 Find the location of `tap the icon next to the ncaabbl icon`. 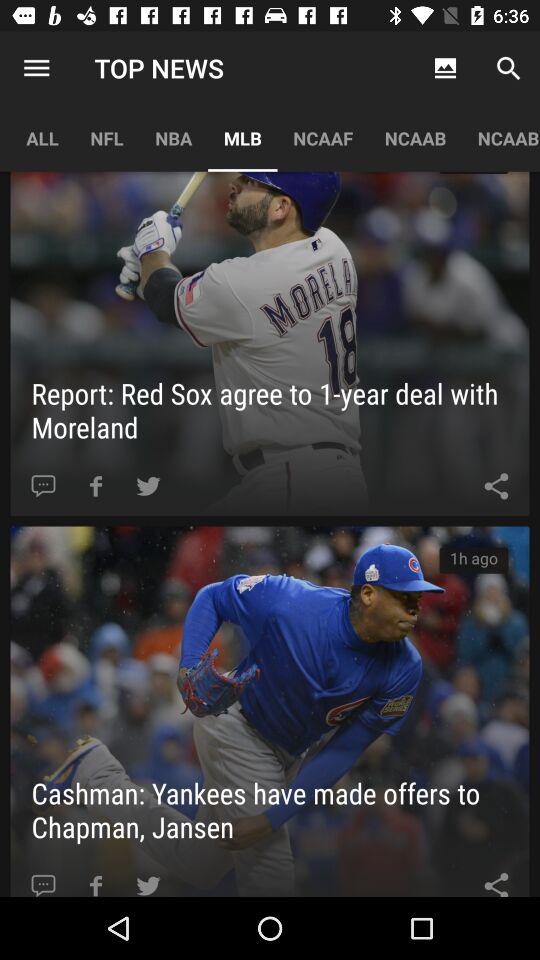

tap the icon next to the ncaabbl icon is located at coordinates (415, 138).